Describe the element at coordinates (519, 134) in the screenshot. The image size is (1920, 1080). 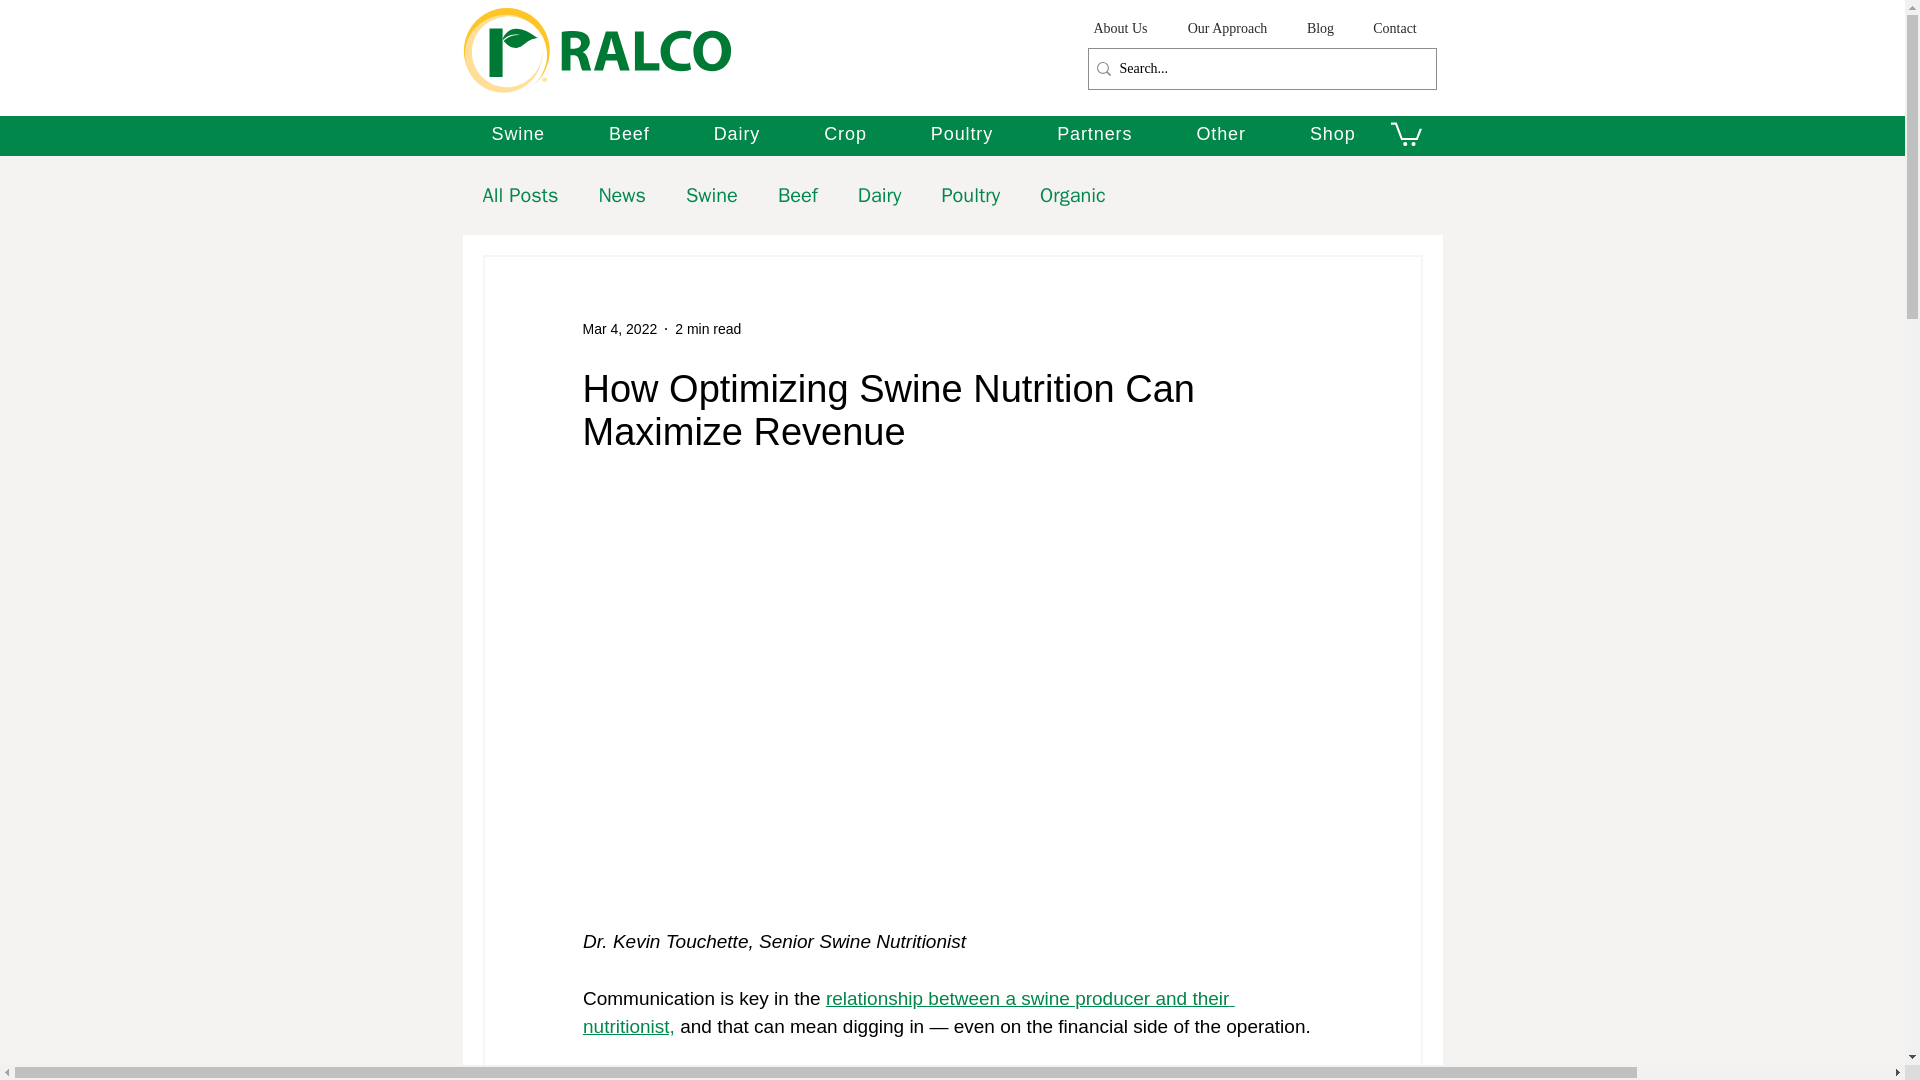
I see `Swine` at that location.